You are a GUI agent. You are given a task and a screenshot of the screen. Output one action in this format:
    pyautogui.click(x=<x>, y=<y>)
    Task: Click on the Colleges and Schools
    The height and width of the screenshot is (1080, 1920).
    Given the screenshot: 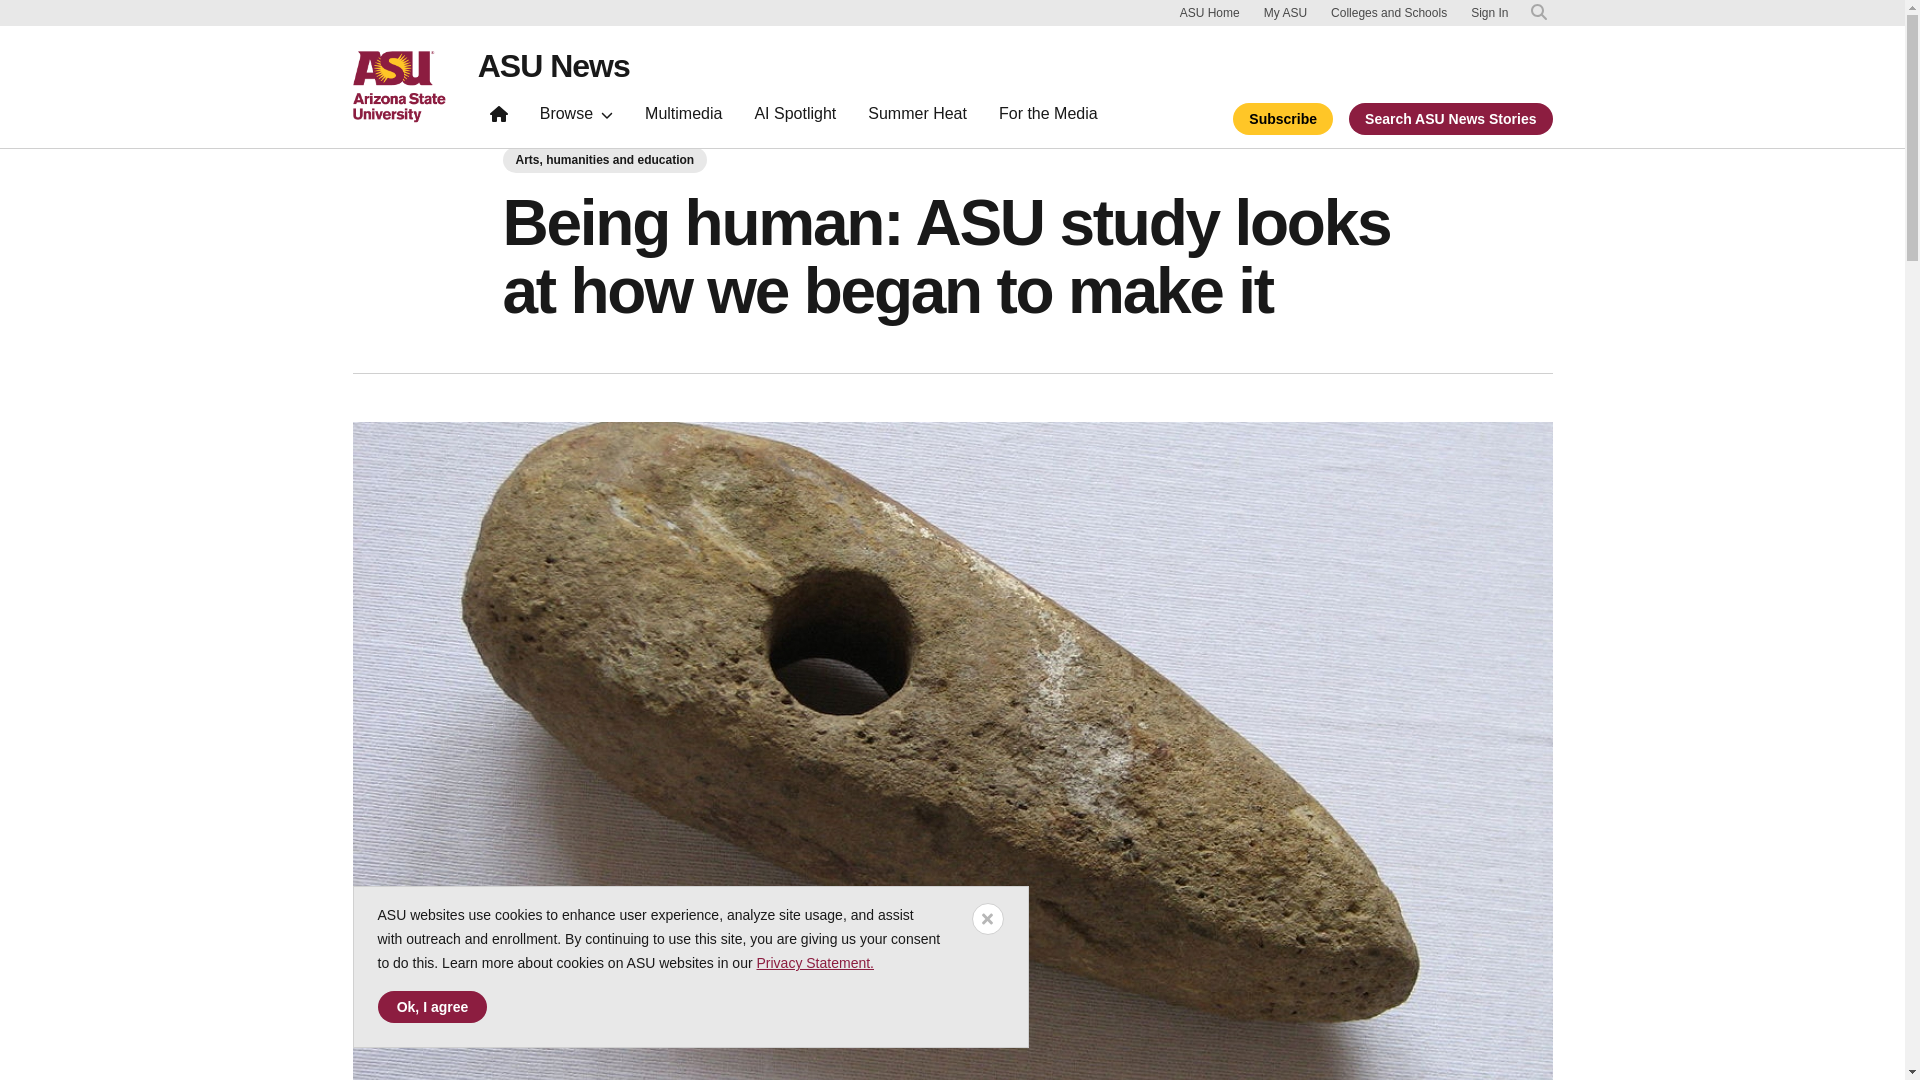 What is the action you would take?
    pyautogui.click(x=1388, y=12)
    